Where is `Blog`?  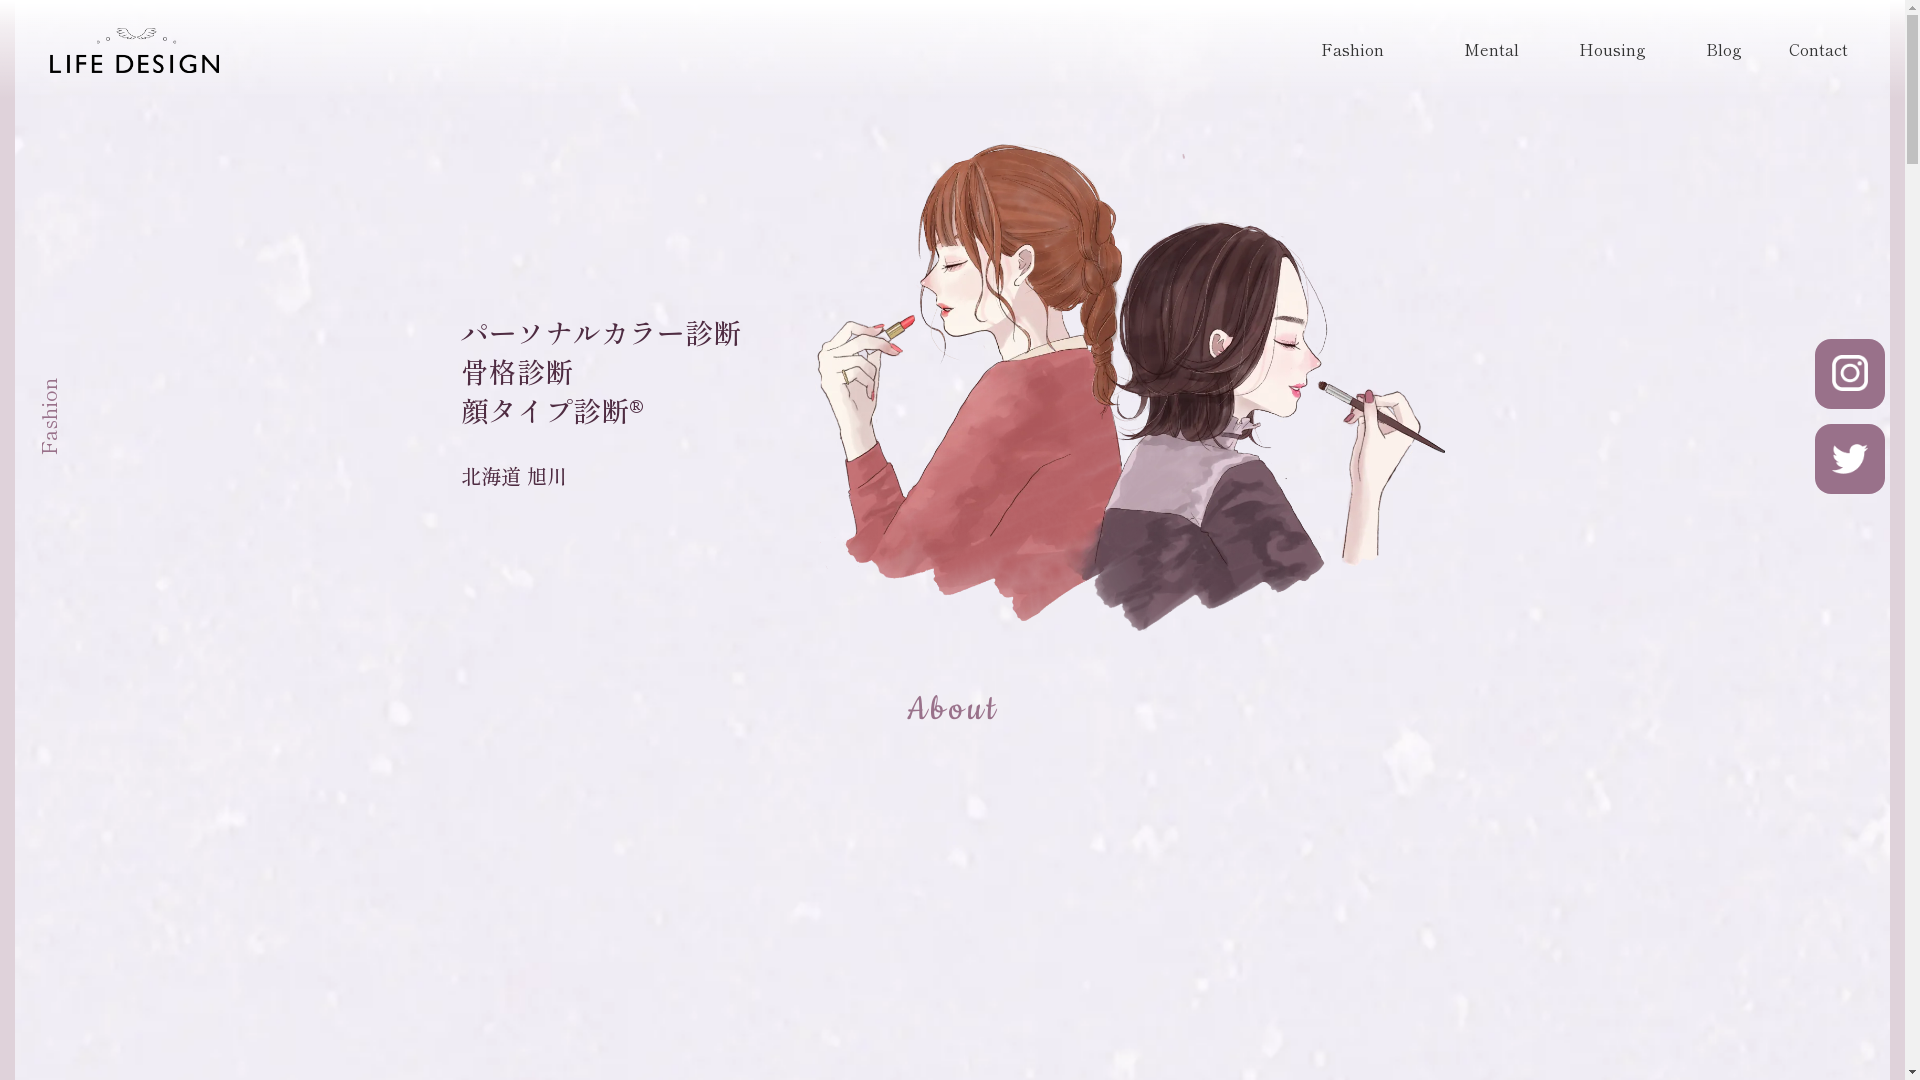
Blog is located at coordinates (1724, 50).